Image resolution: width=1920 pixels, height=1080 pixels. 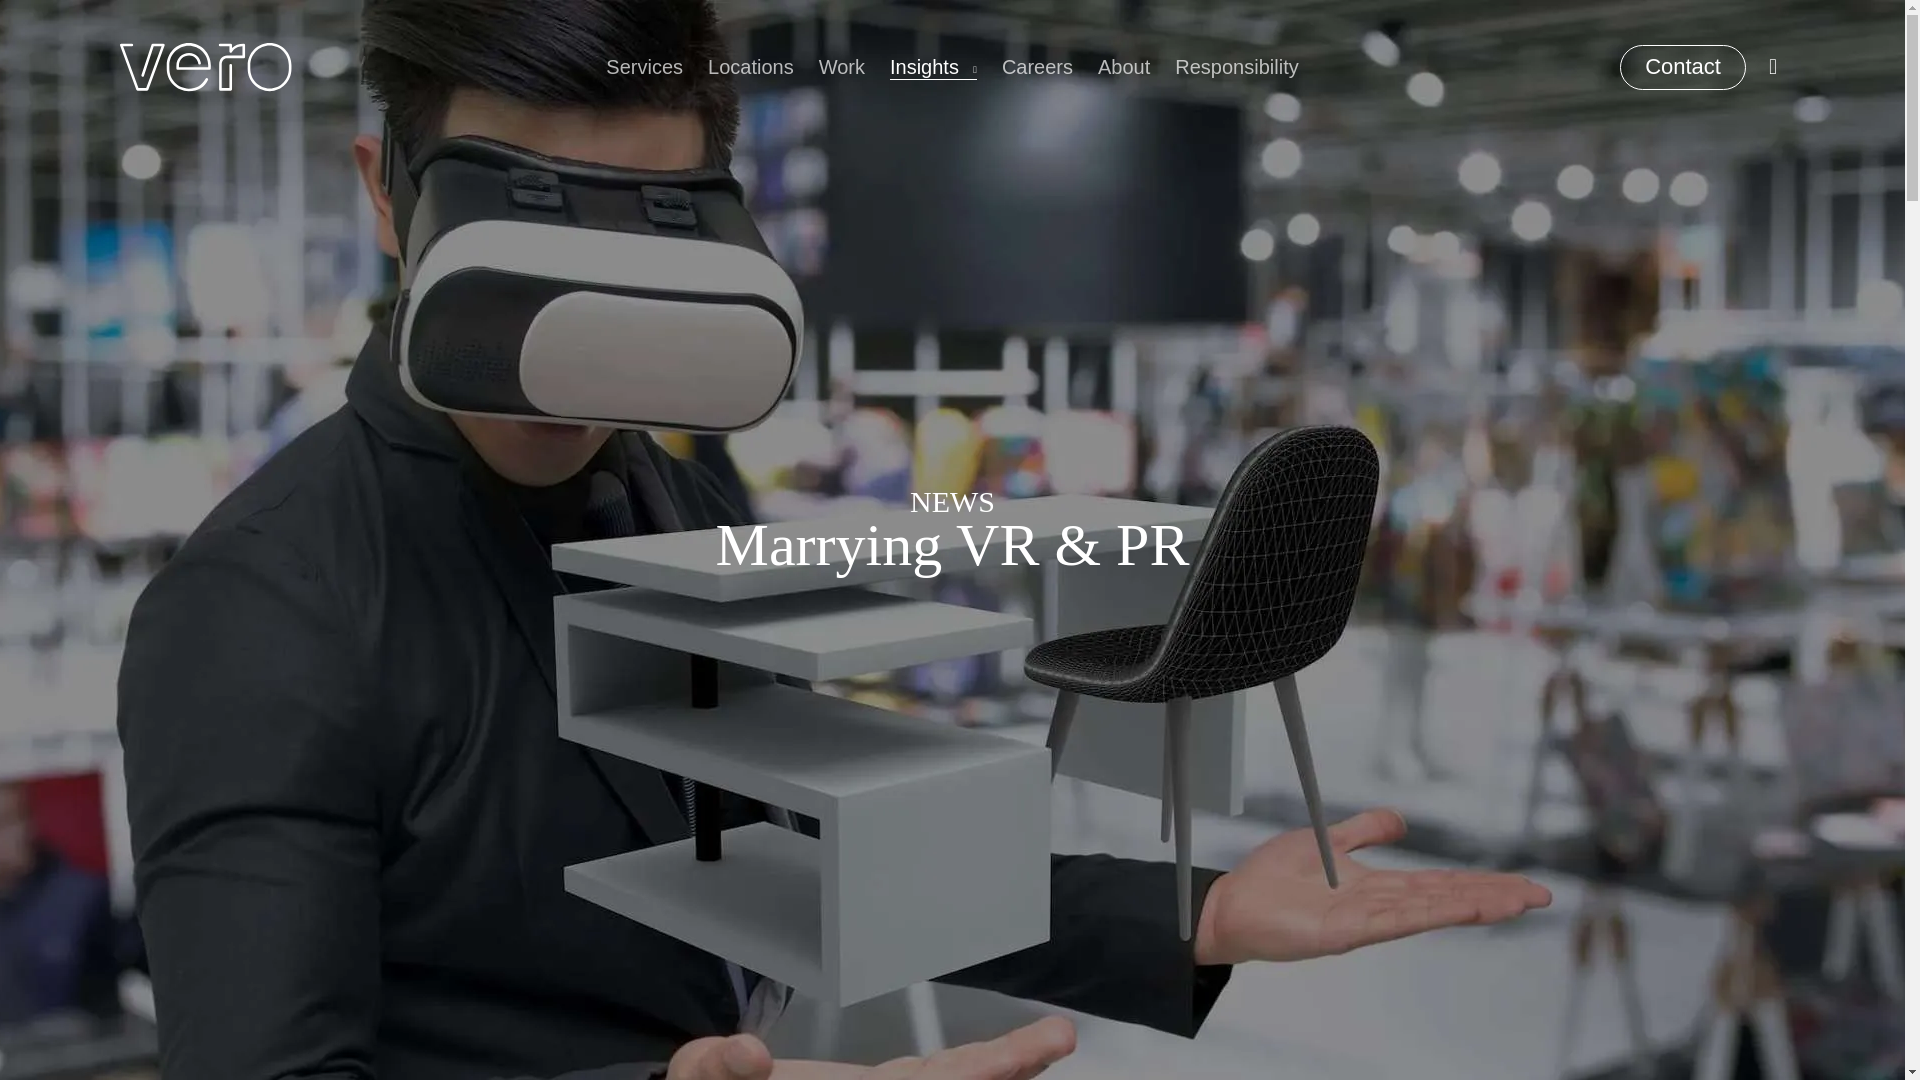 What do you see at coordinates (1236, 67) in the screenshot?
I see `Responsibility` at bounding box center [1236, 67].